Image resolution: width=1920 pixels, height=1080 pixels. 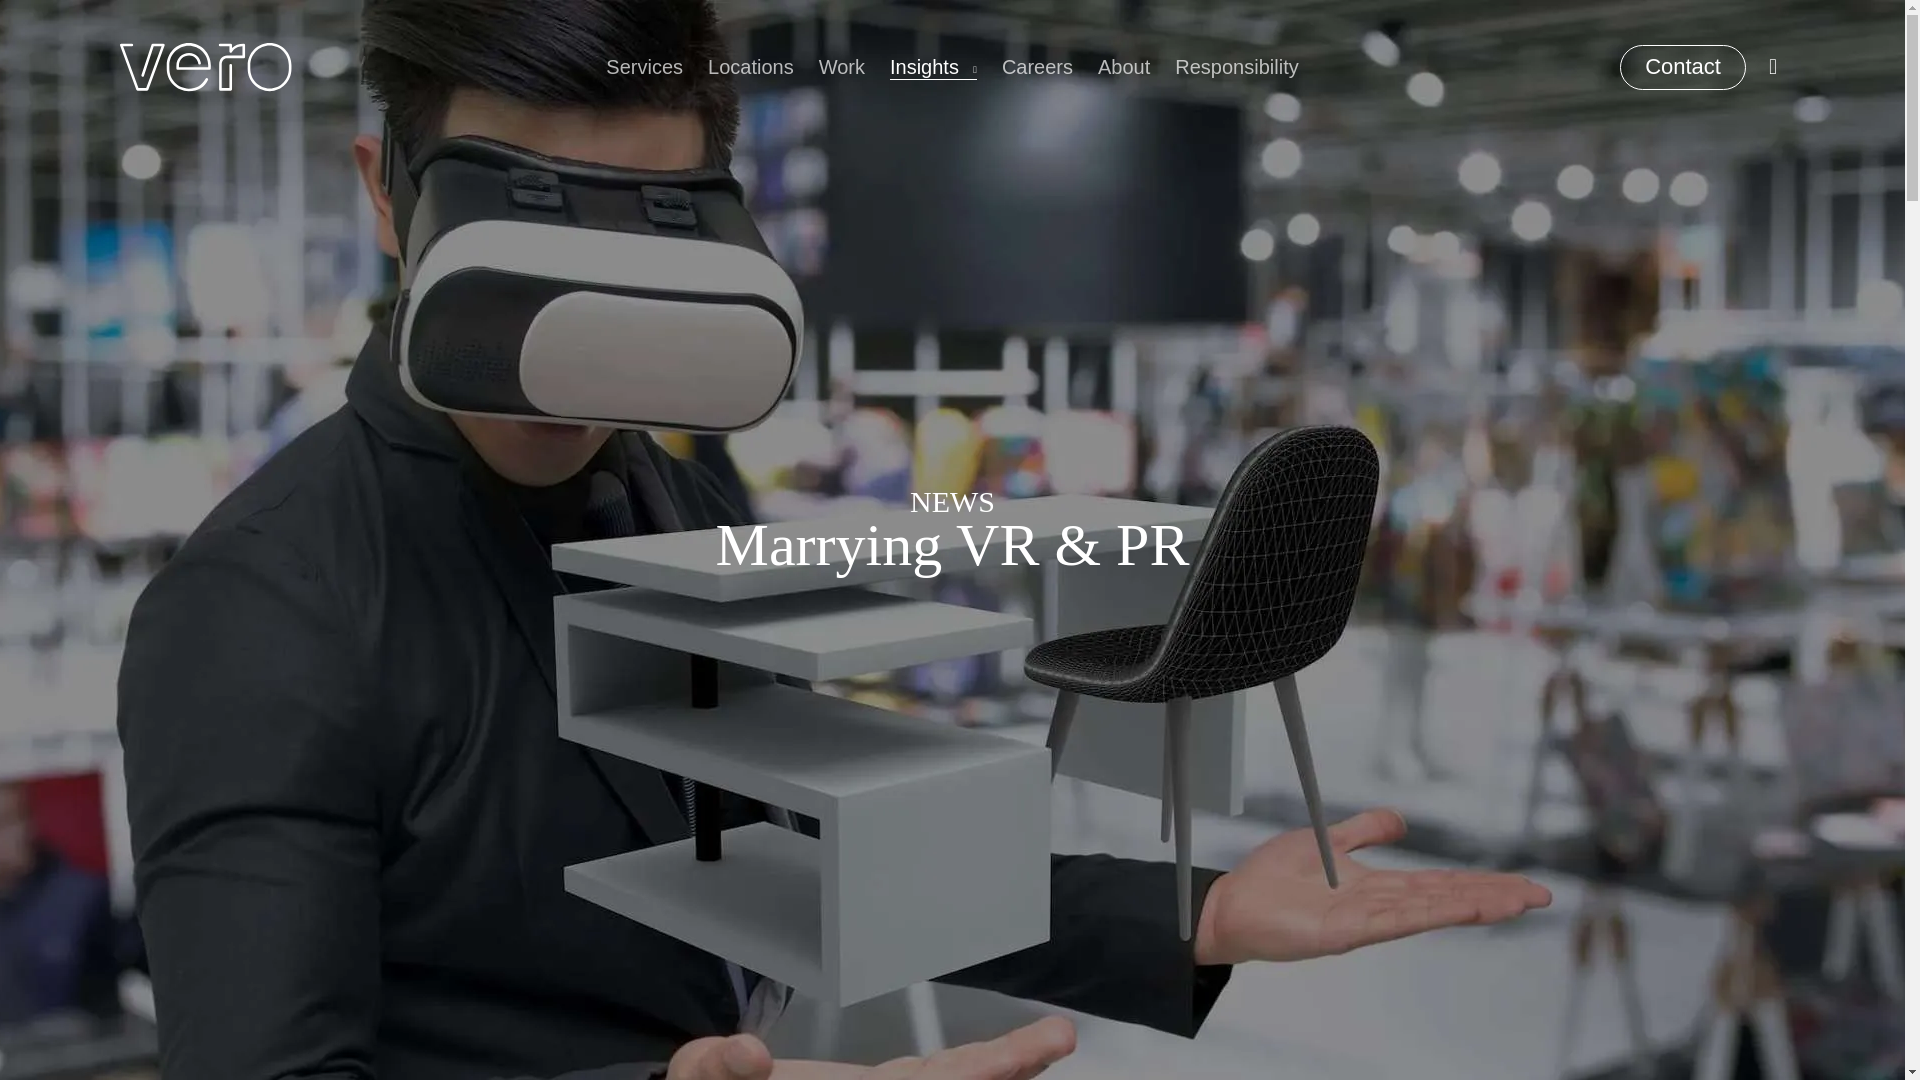 What do you see at coordinates (1236, 67) in the screenshot?
I see `Responsibility` at bounding box center [1236, 67].